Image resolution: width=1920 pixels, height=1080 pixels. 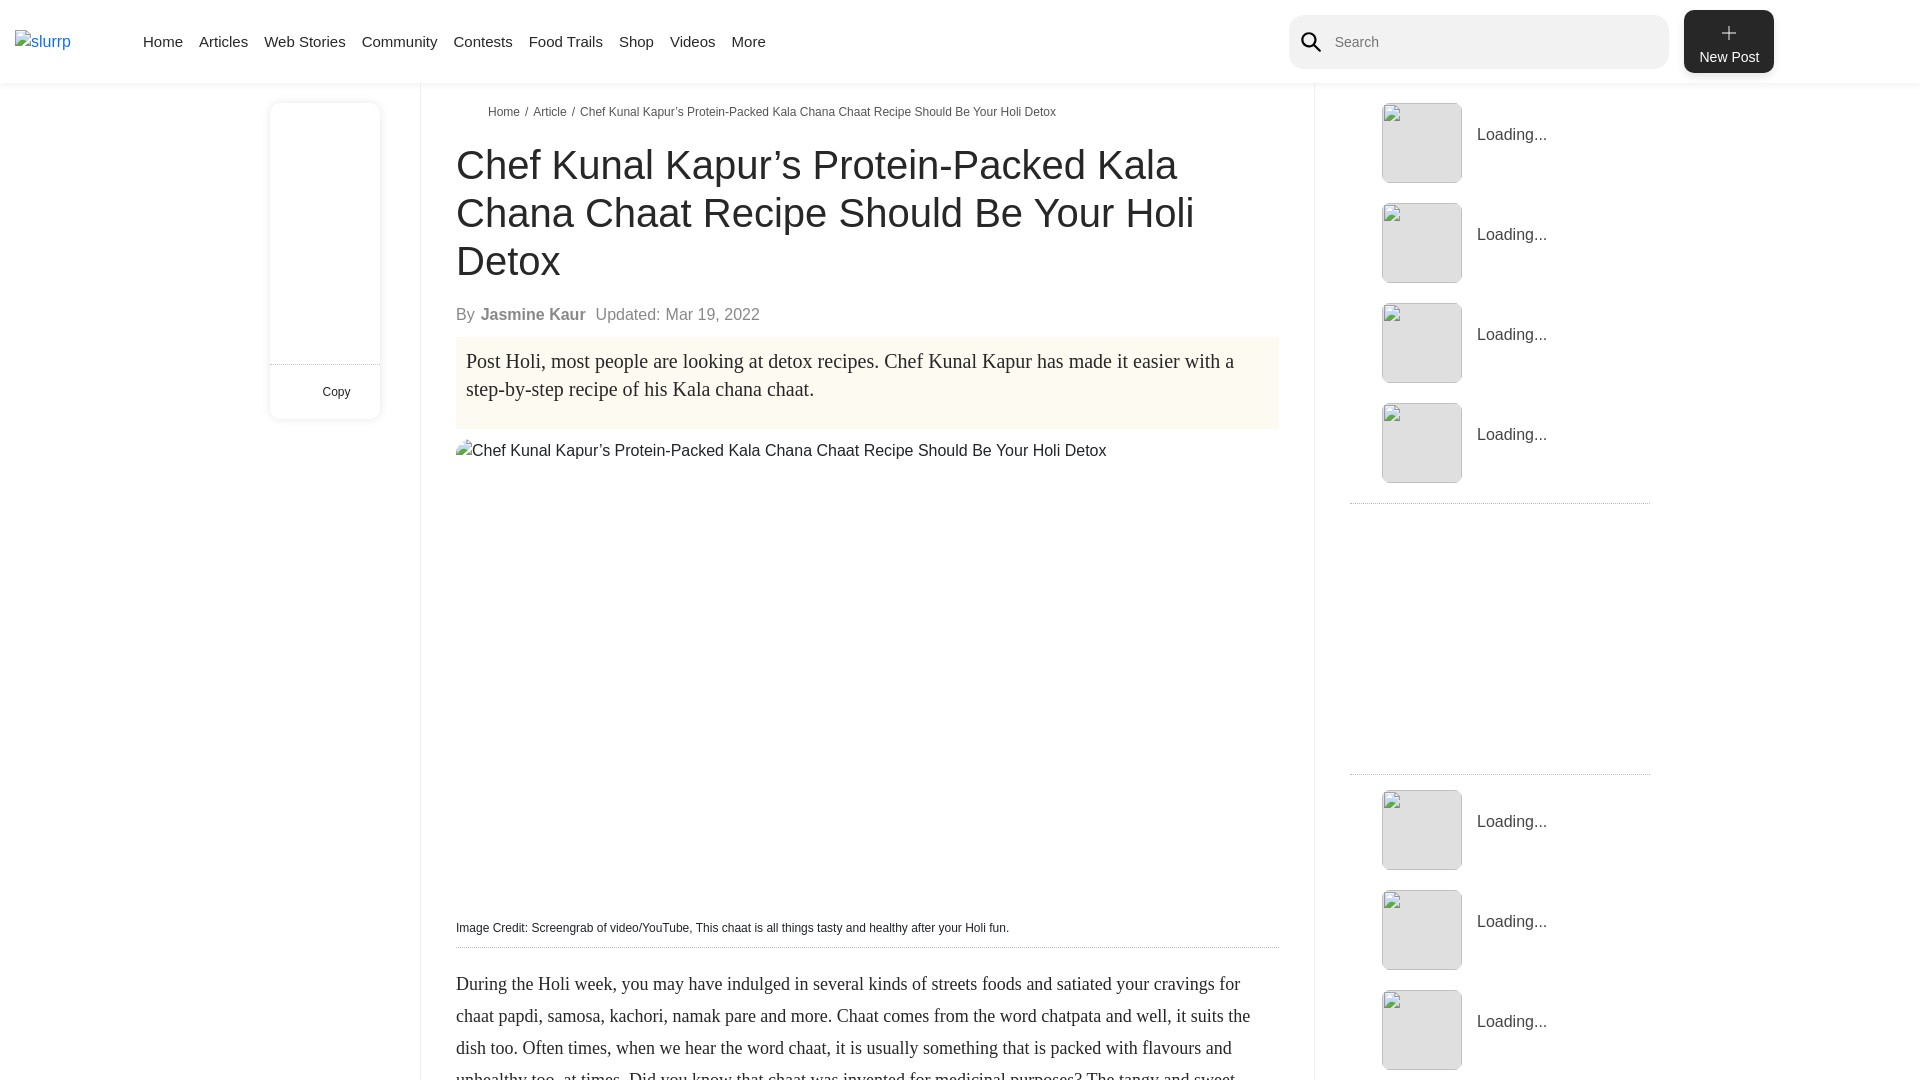 What do you see at coordinates (162, 41) in the screenshot?
I see `Home` at bounding box center [162, 41].